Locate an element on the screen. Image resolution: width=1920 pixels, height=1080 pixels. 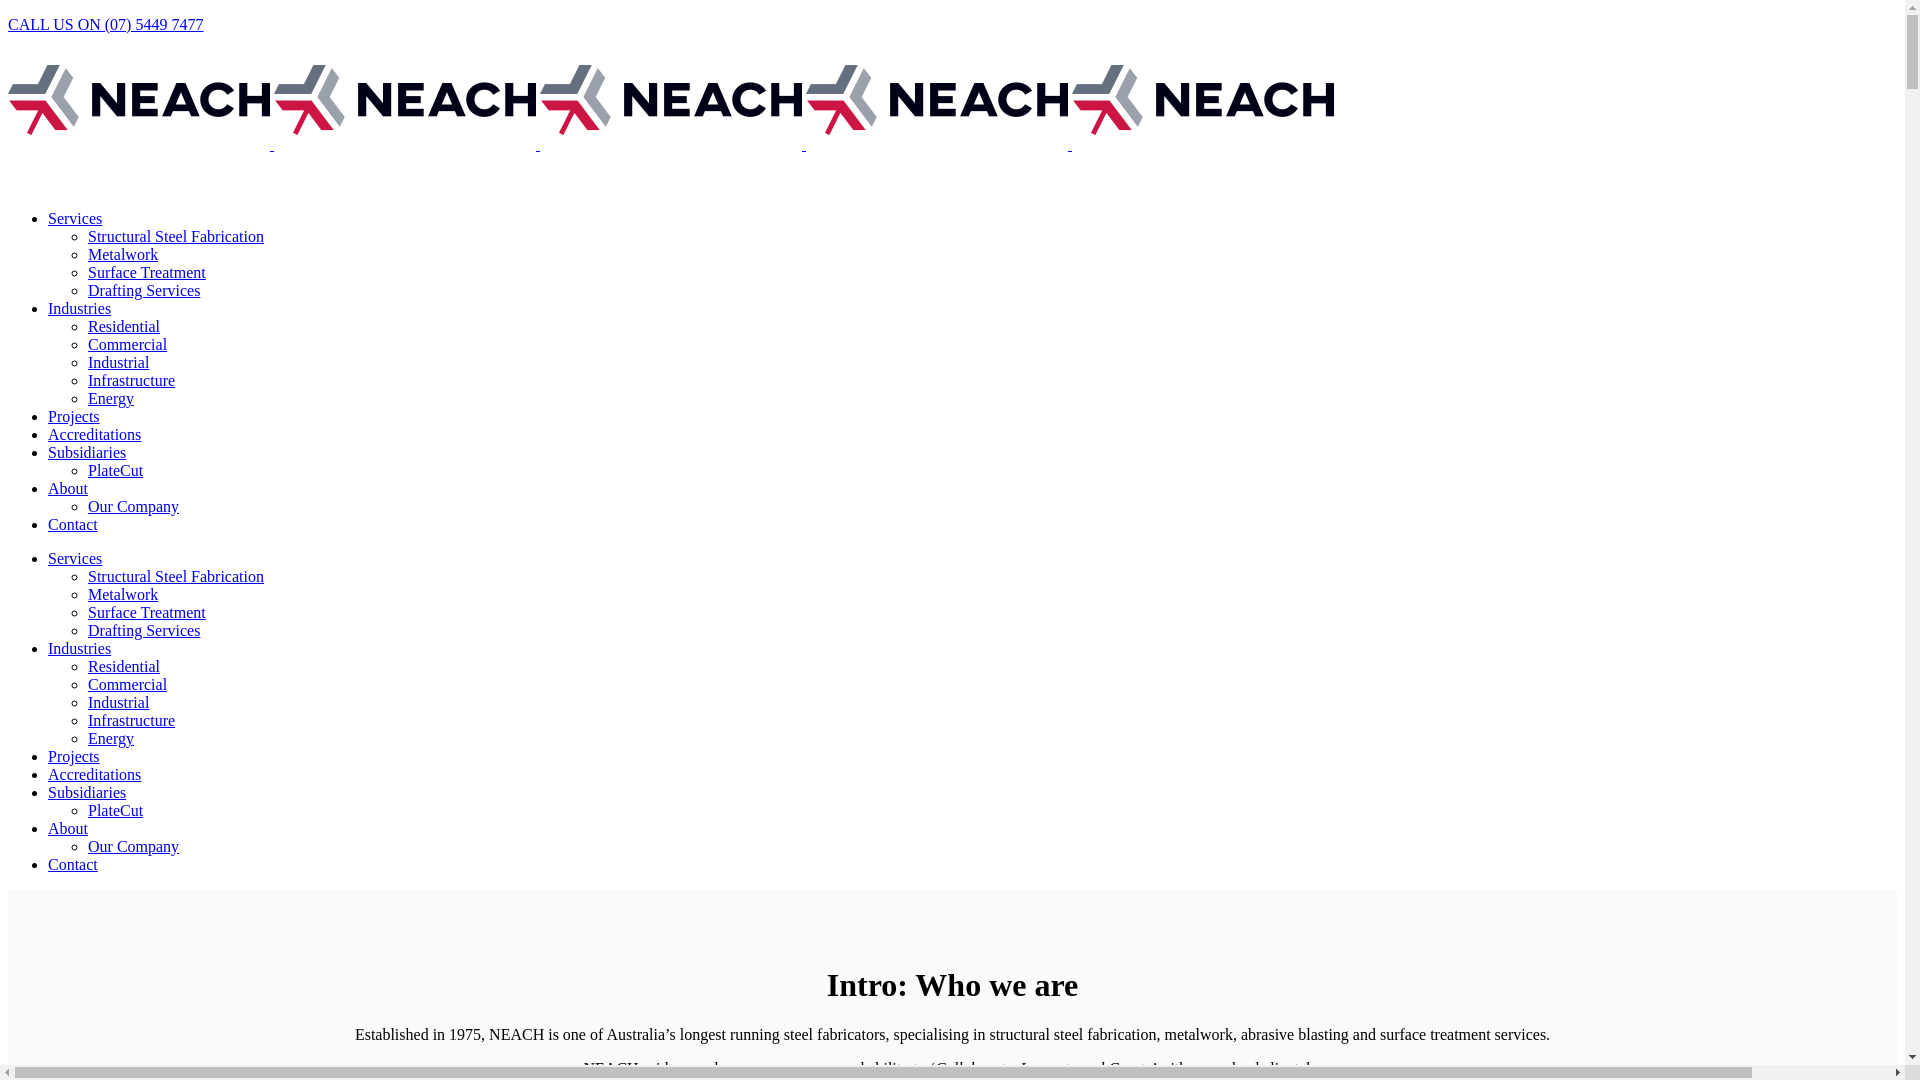
Accreditations is located at coordinates (94, 774).